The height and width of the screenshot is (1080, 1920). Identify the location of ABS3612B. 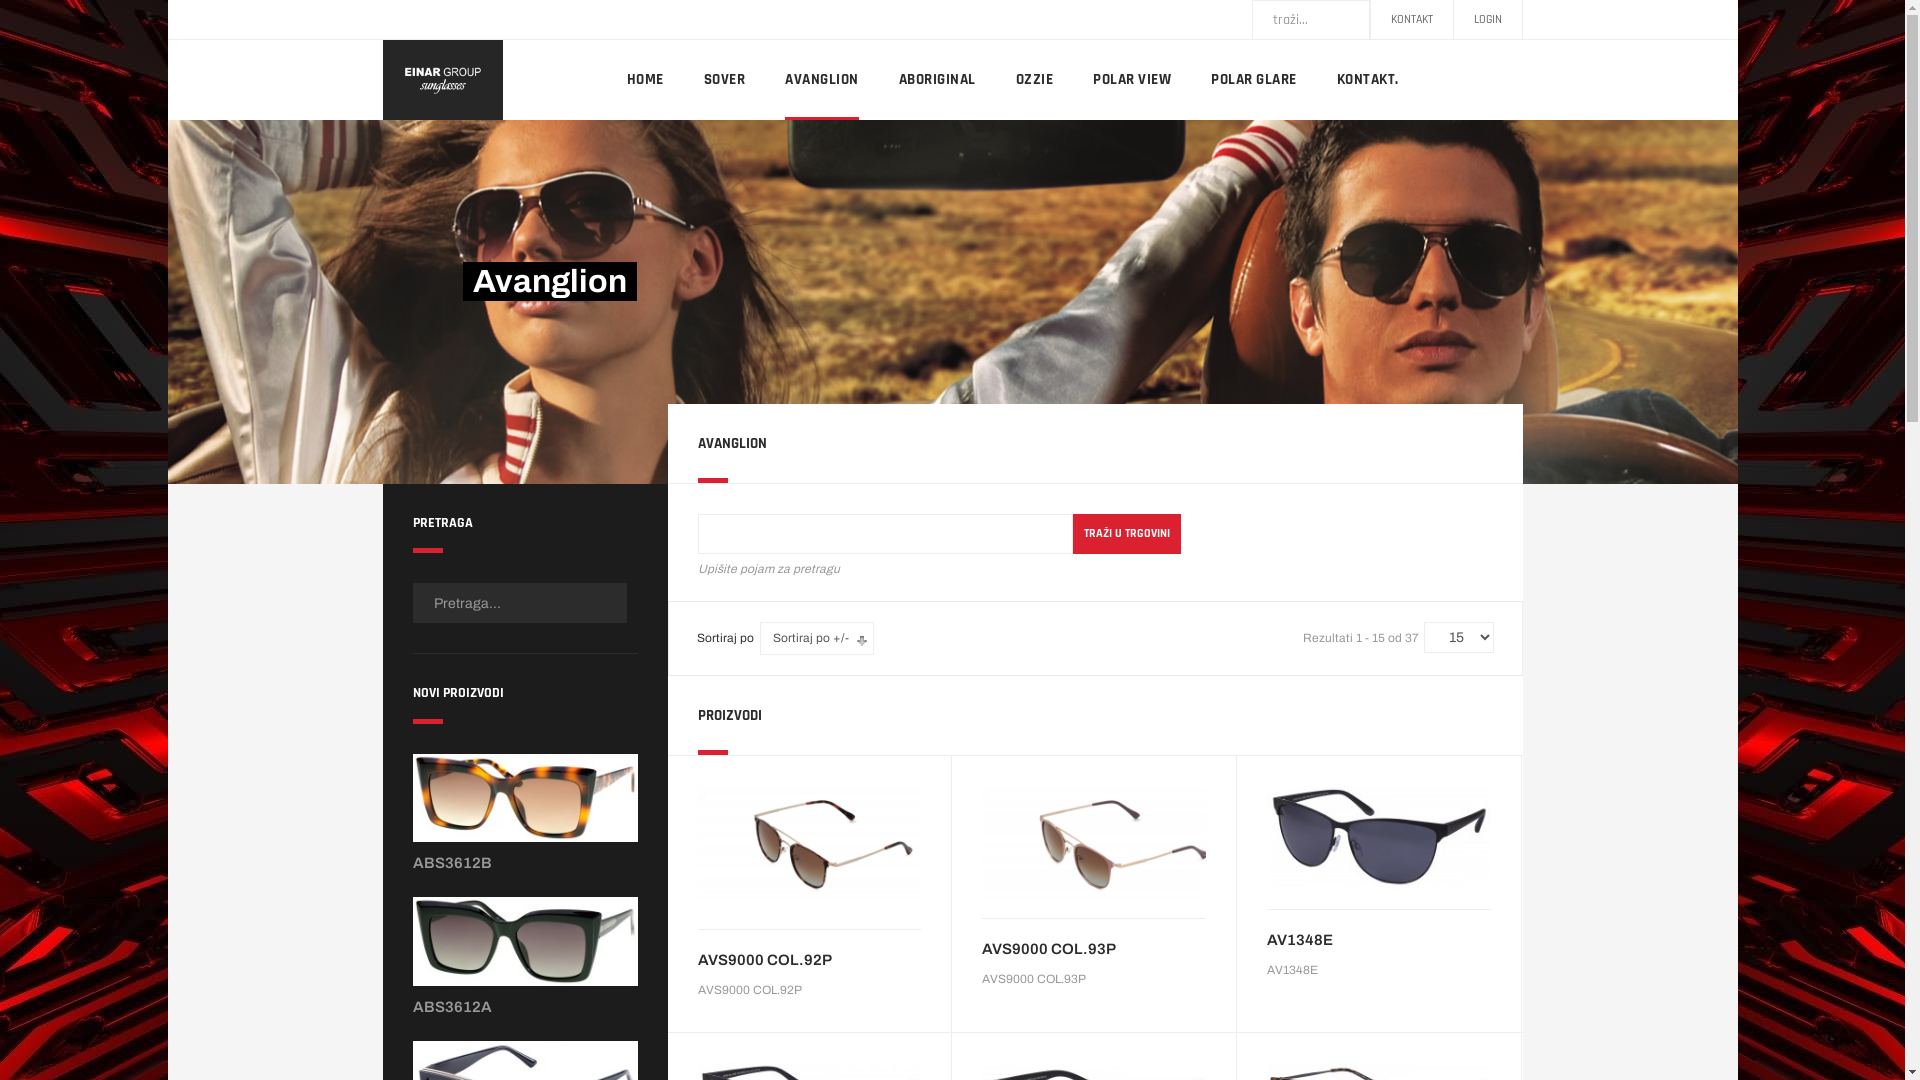
(452, 864).